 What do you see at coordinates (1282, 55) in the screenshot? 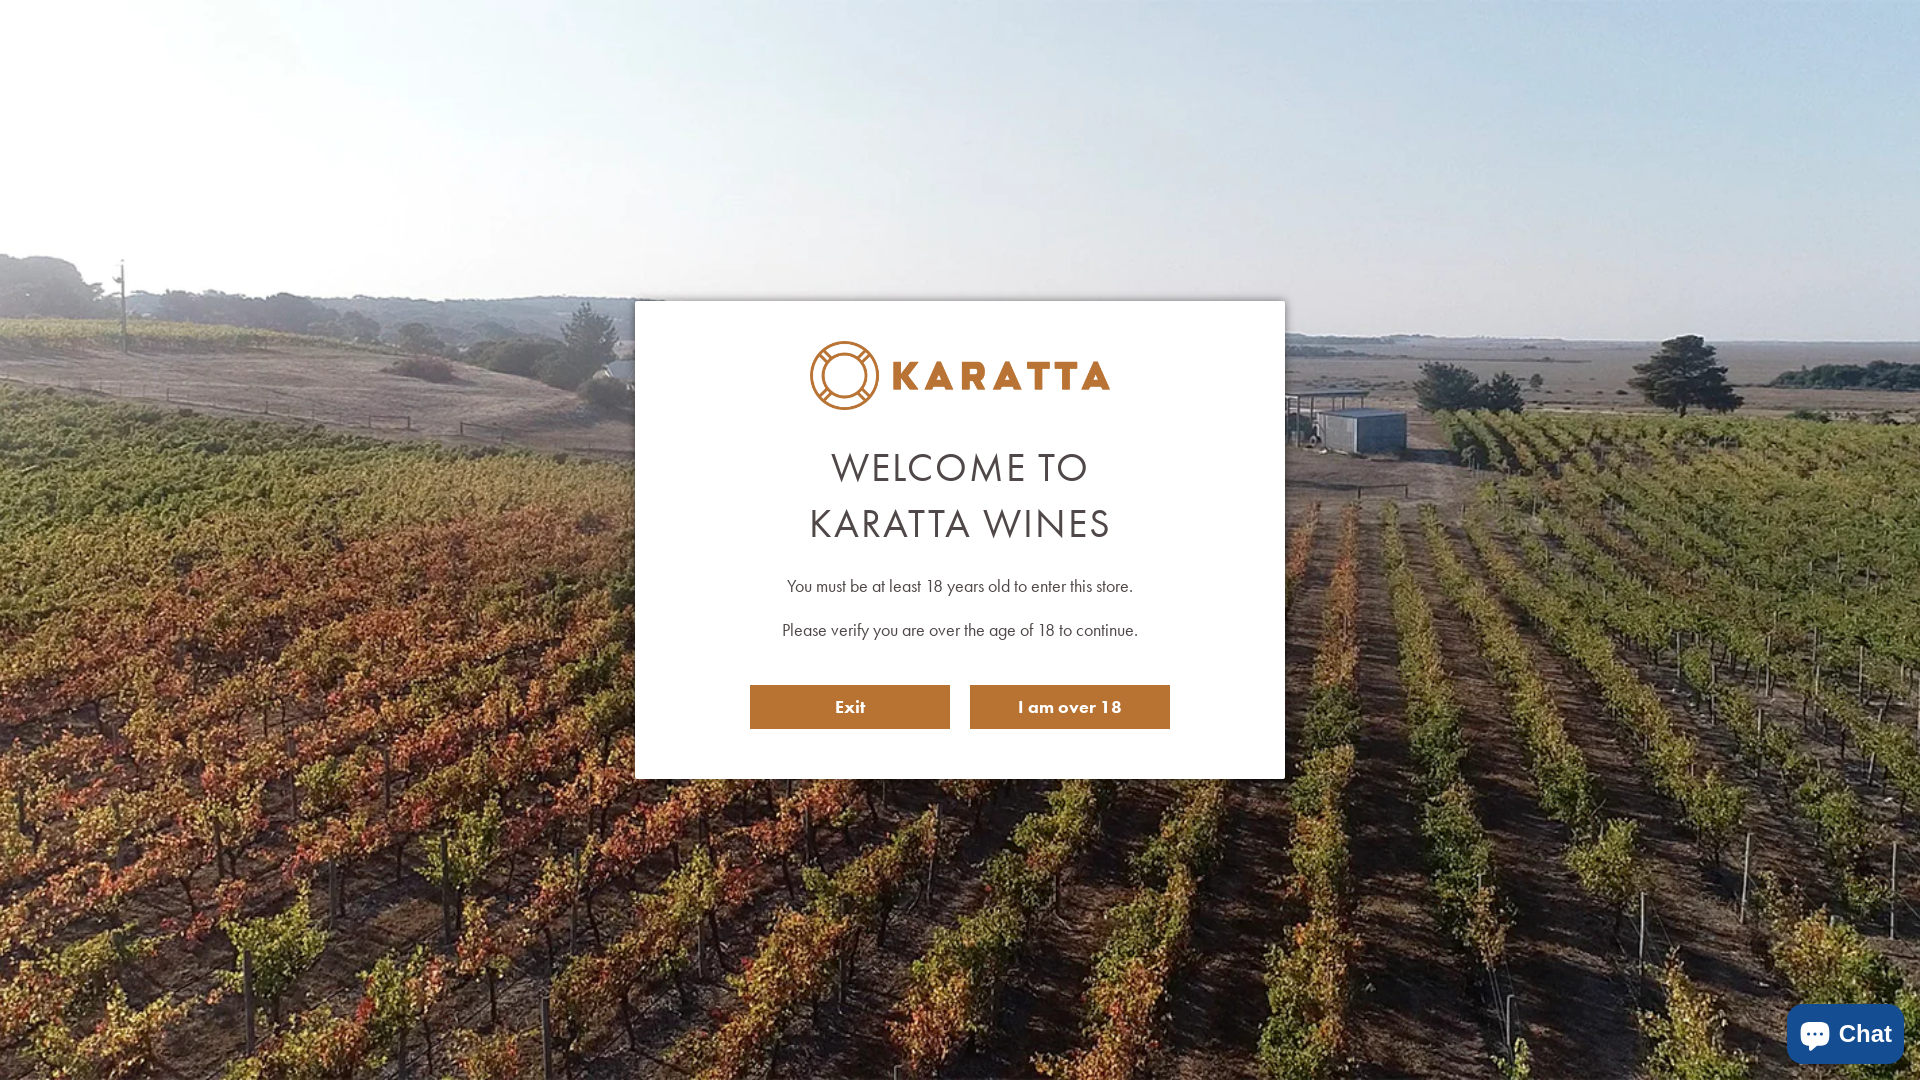
I see `THE WINERY` at bounding box center [1282, 55].